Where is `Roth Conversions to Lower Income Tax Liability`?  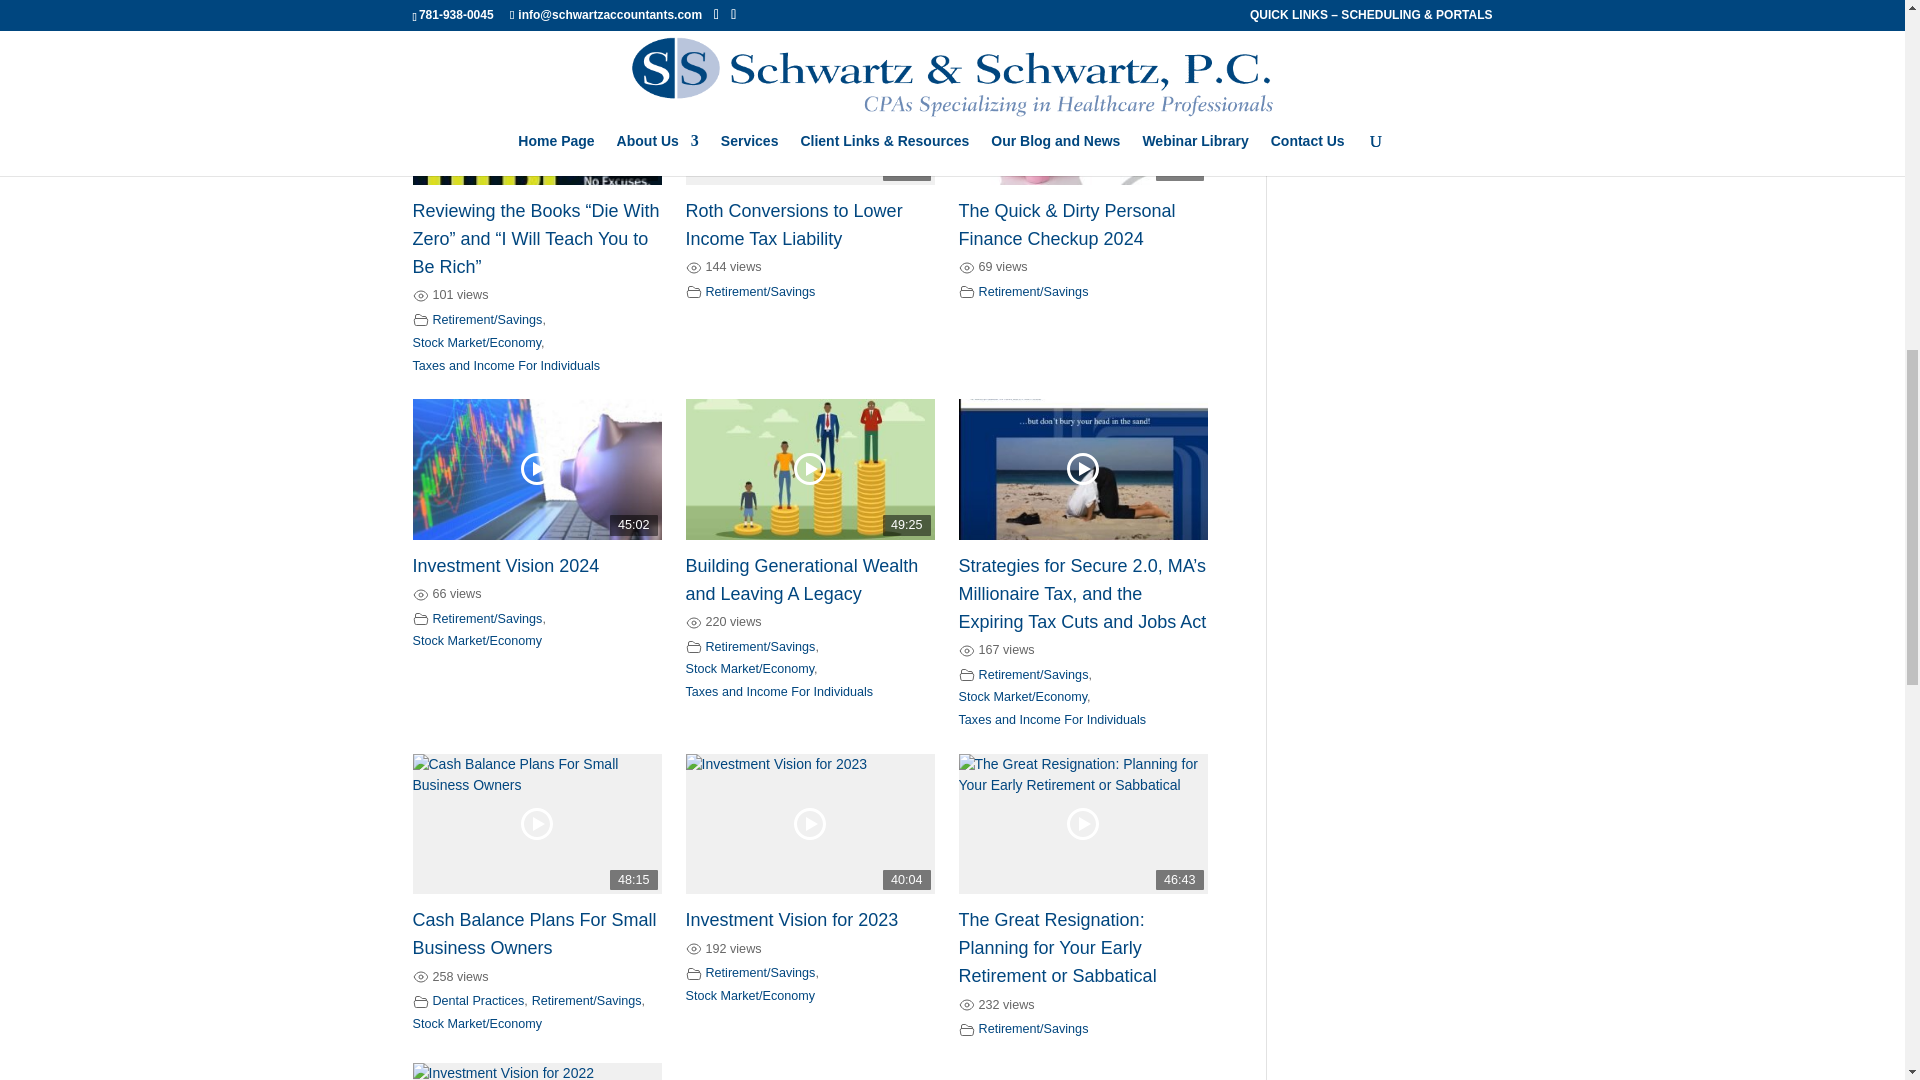
Roth Conversions to Lower Income Tax Liability is located at coordinates (794, 224).